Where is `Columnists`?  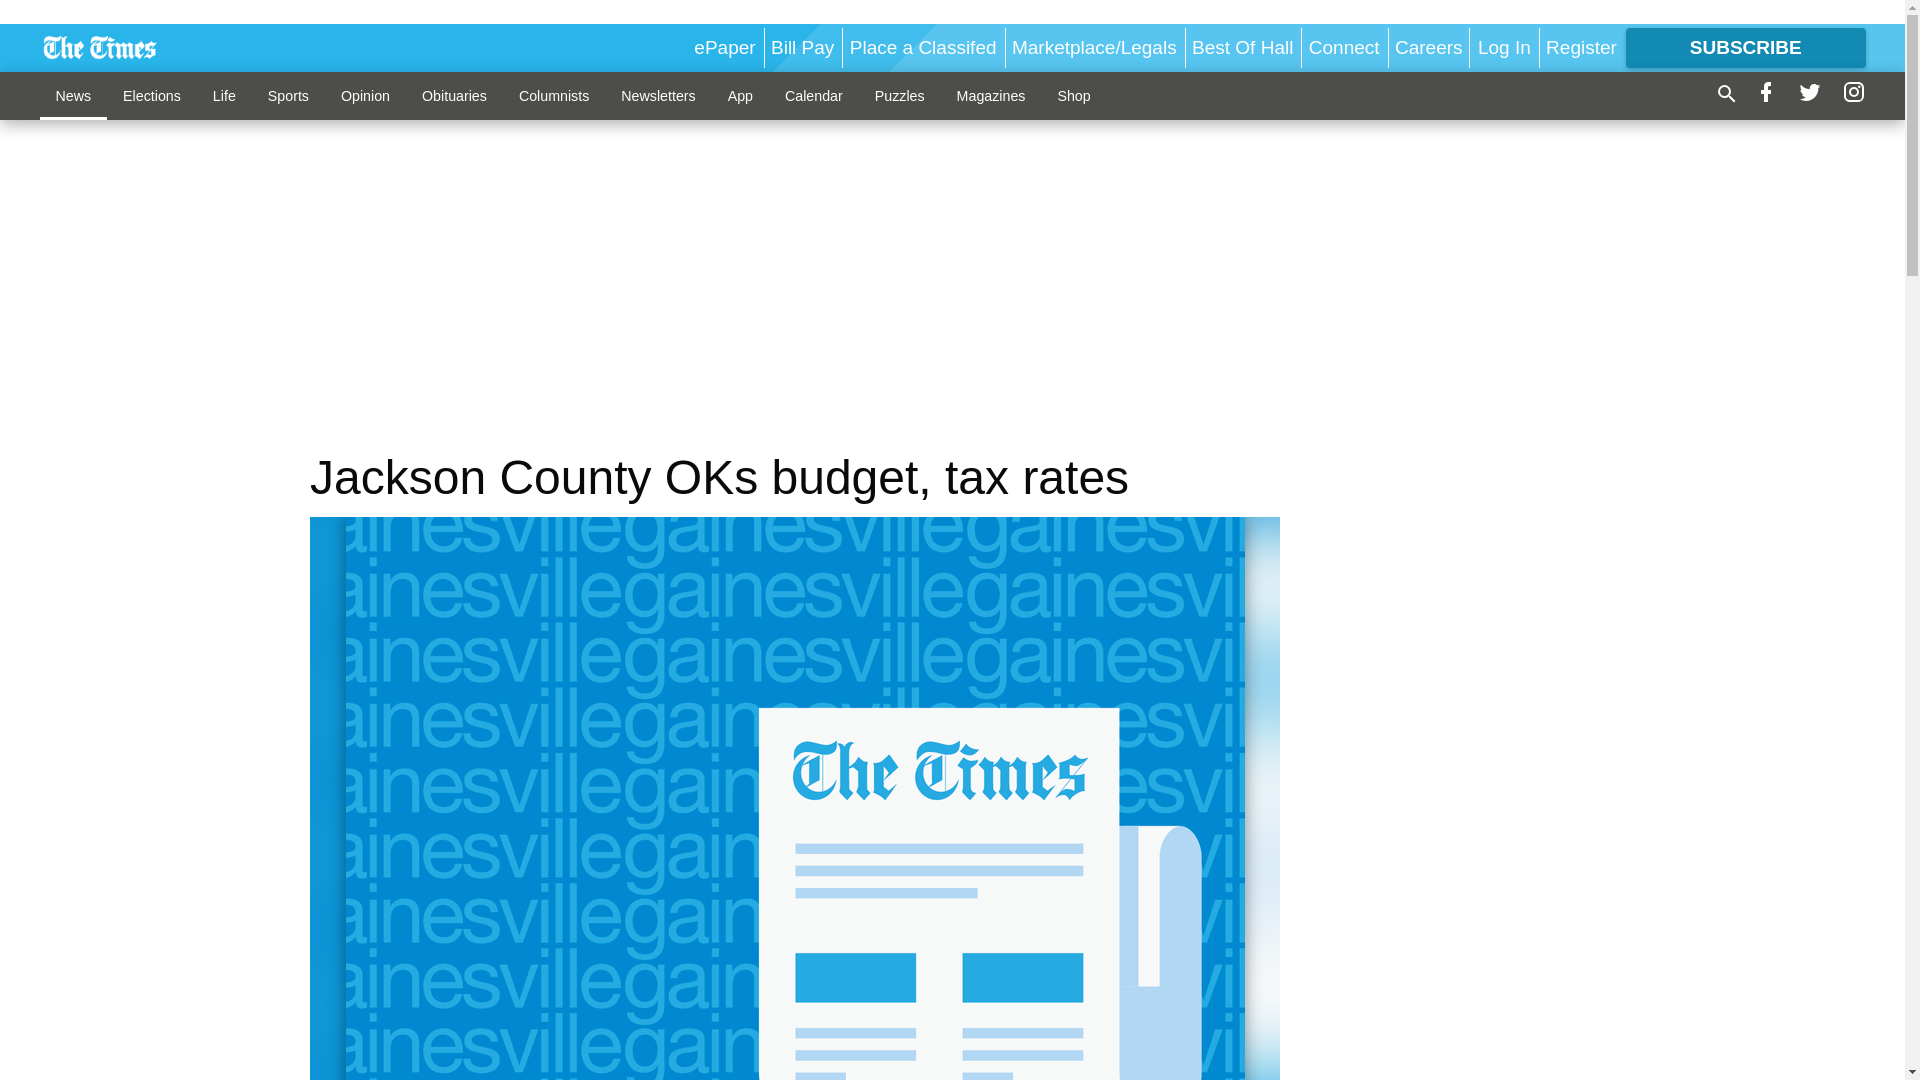
Columnists is located at coordinates (554, 95).